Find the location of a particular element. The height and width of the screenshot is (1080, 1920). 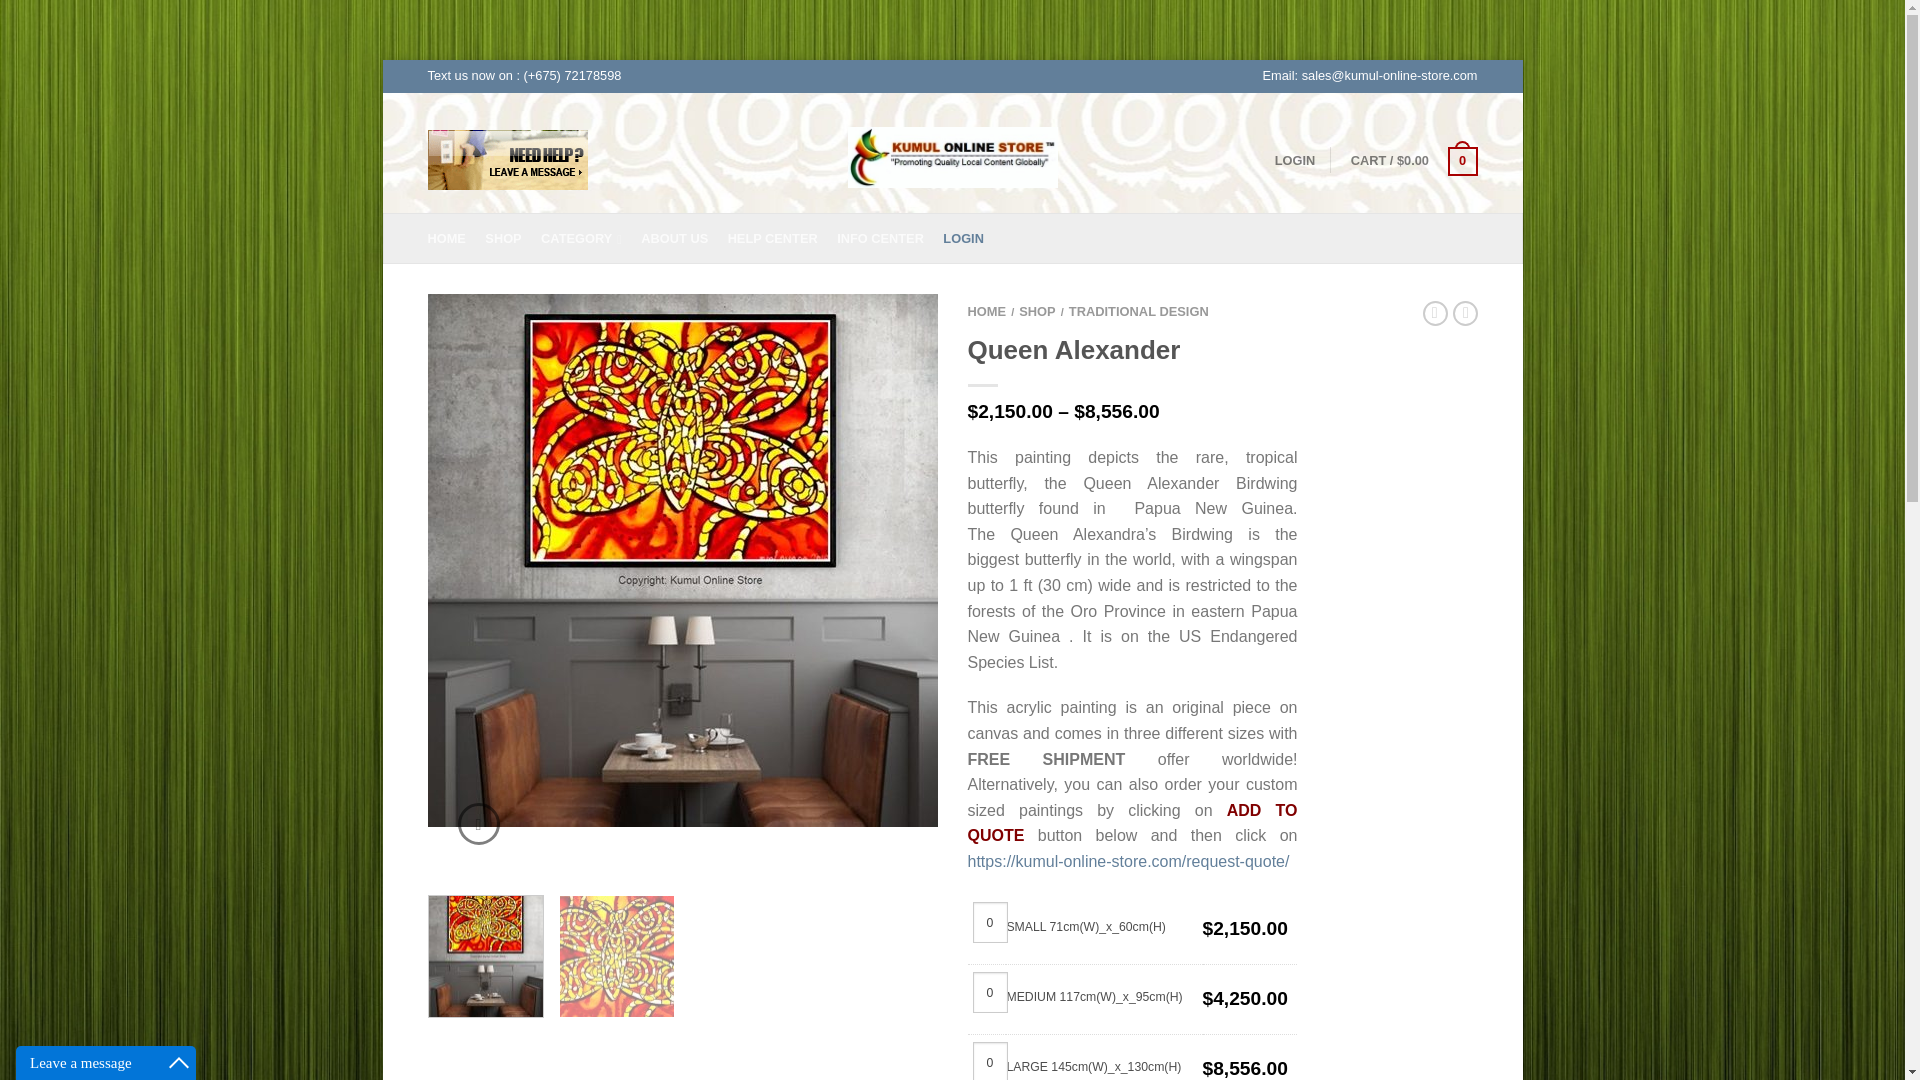

INFO CENTER is located at coordinates (888, 238).